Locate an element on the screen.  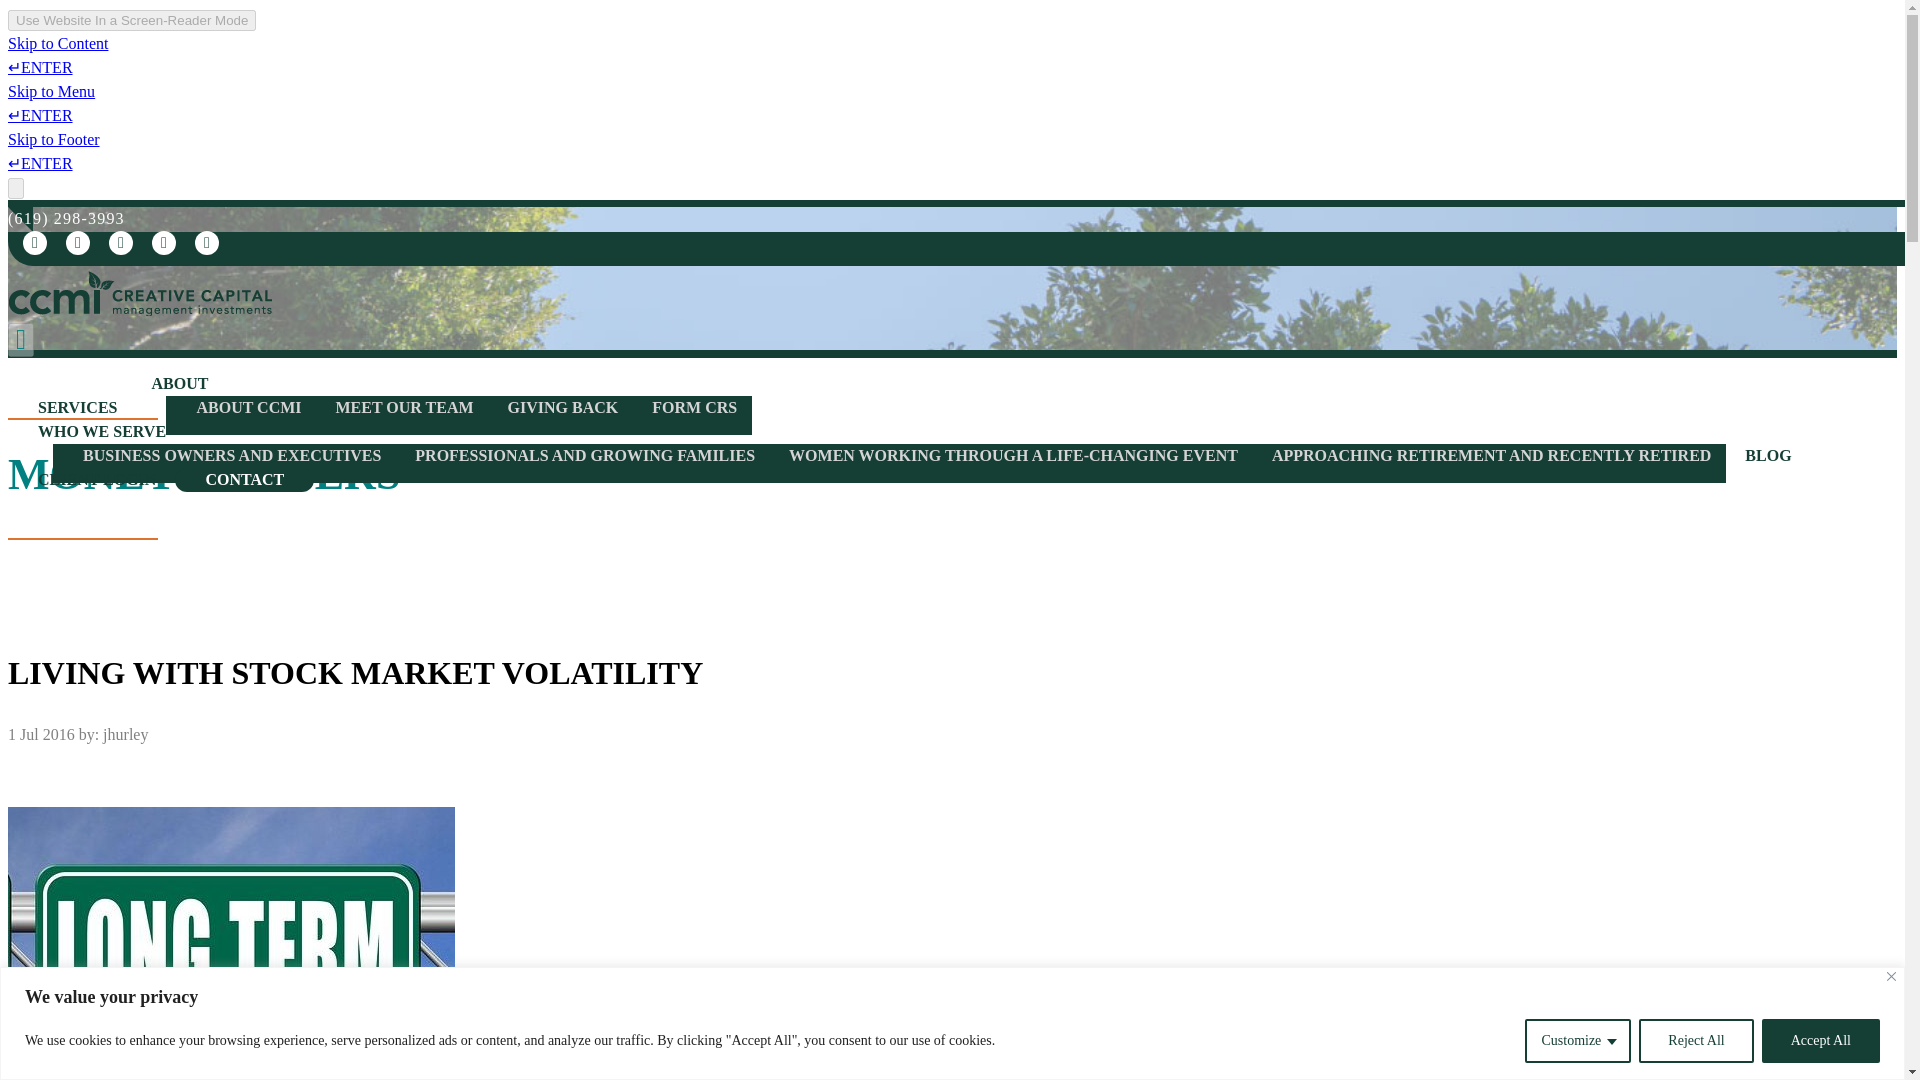
APPROACHING RETIREMENT AND RECENTLY RETIRED is located at coordinates (1492, 456).